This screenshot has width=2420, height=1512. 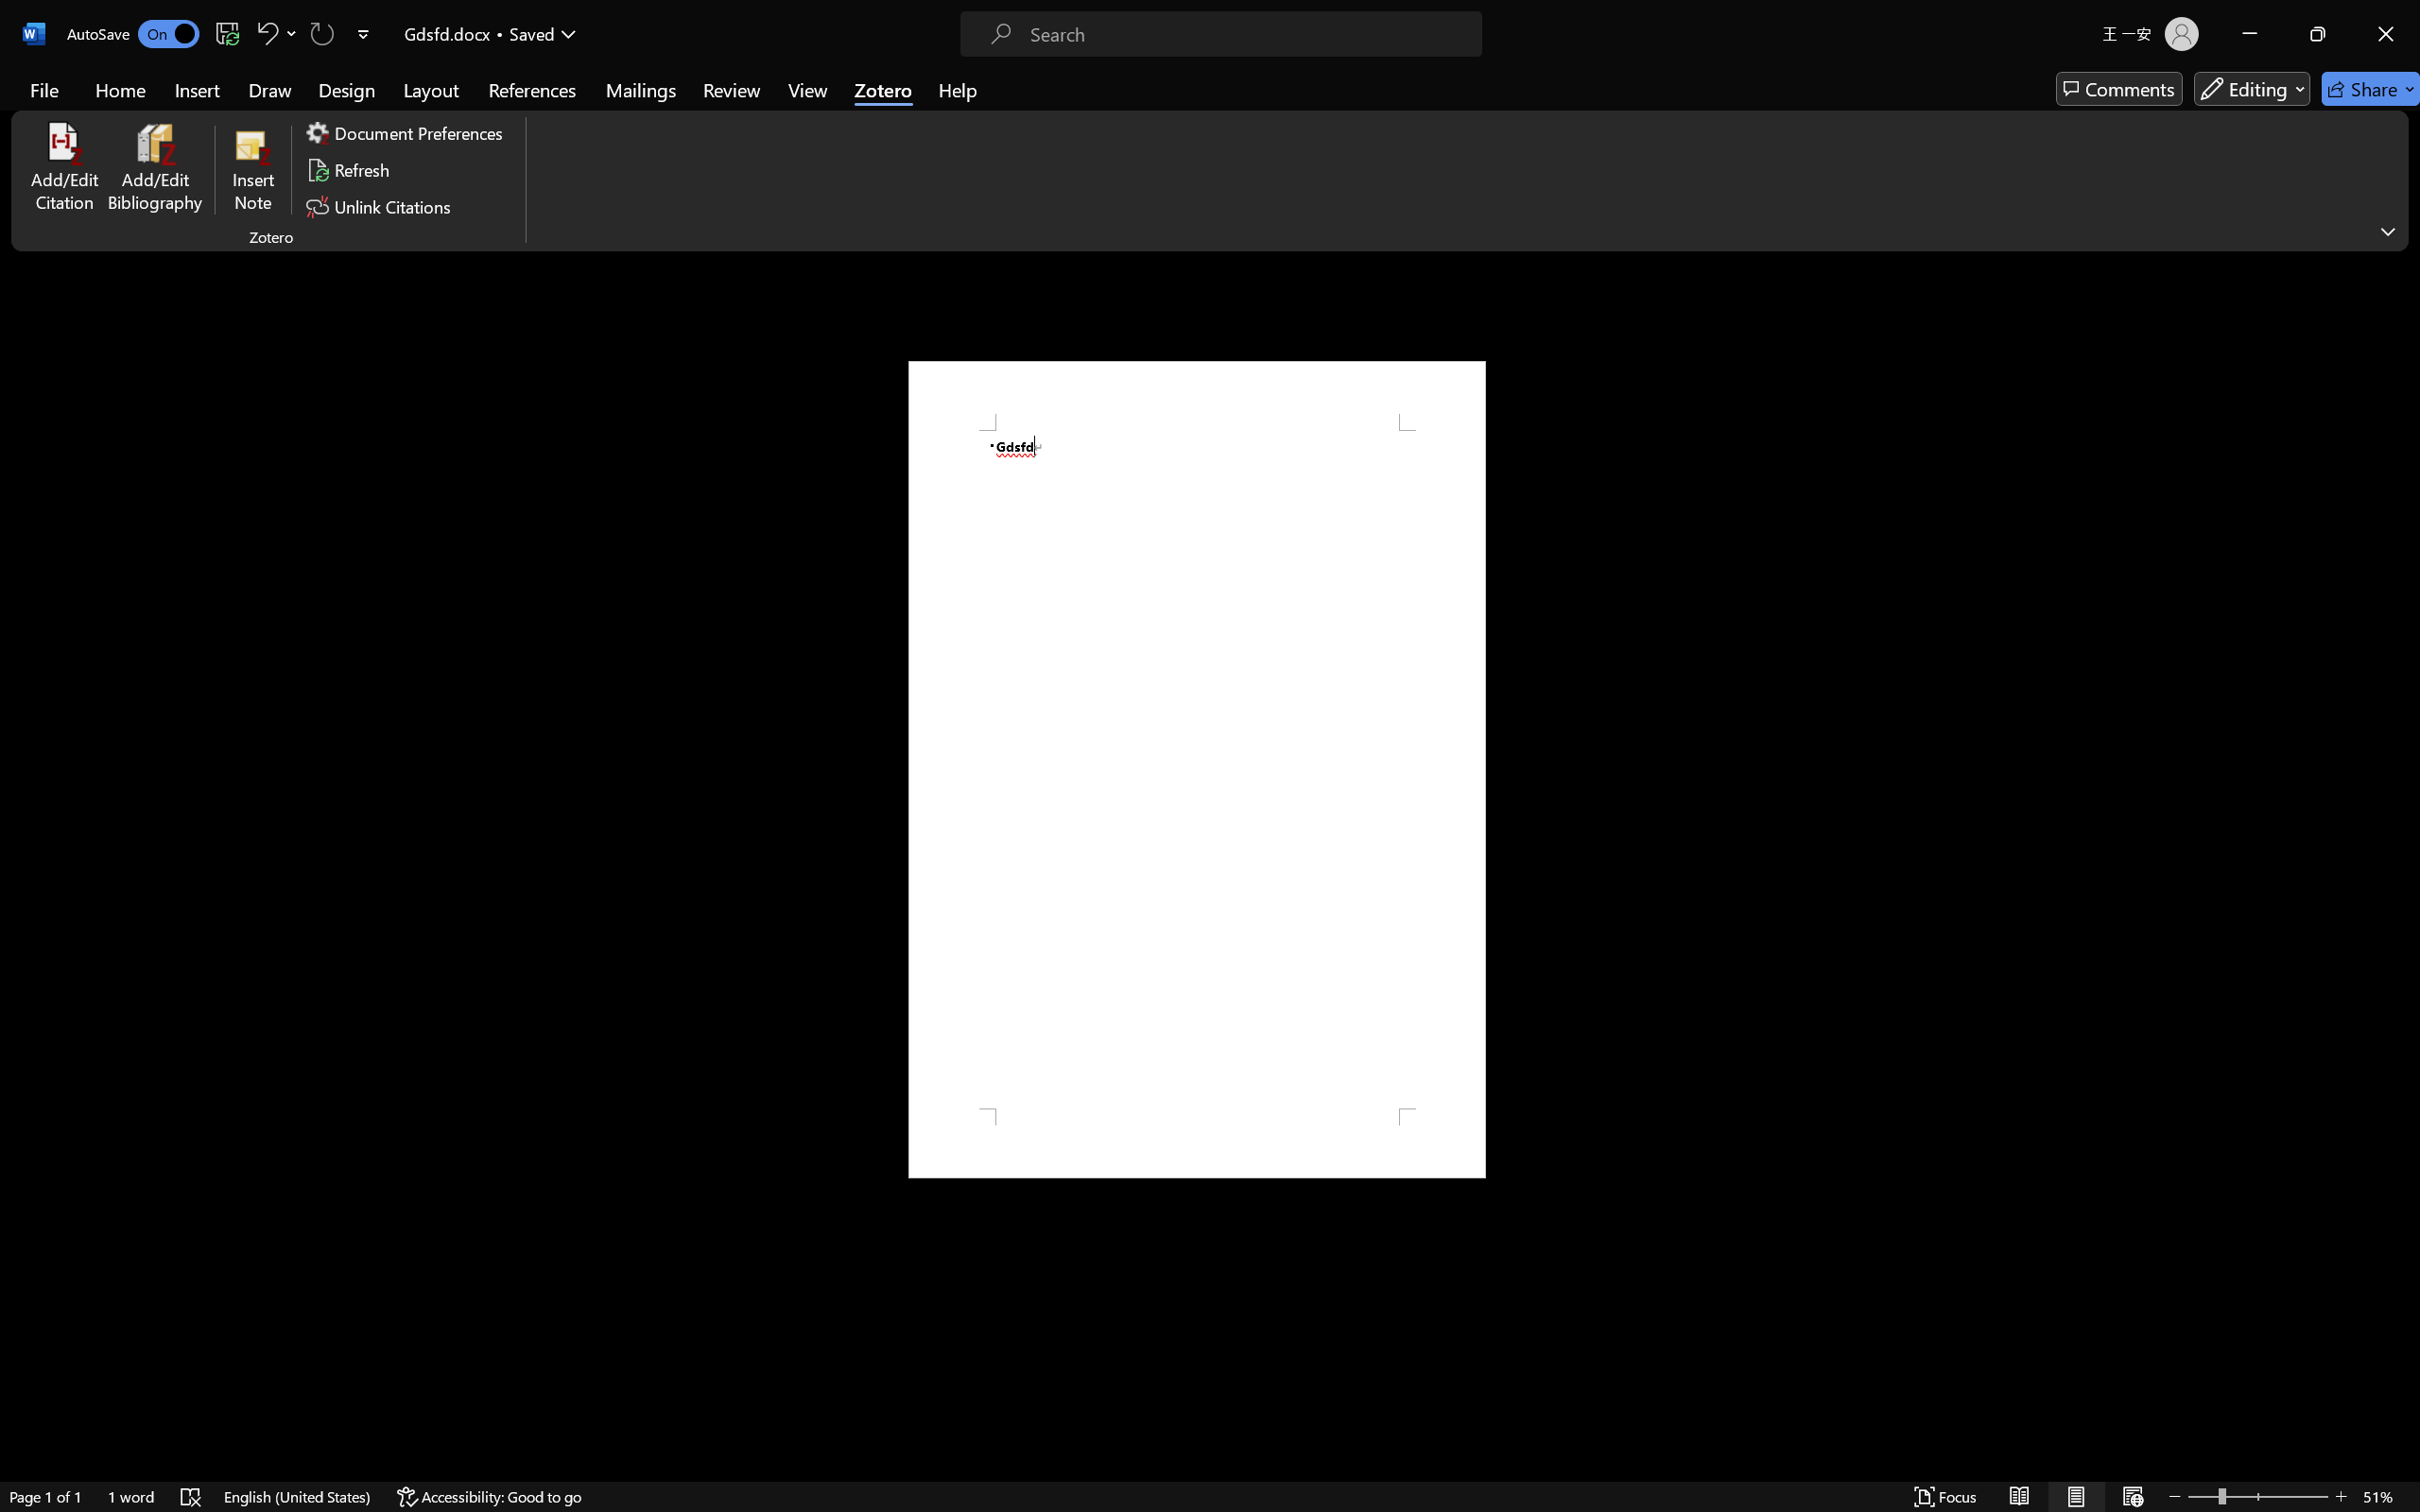 What do you see at coordinates (2377, 1459) in the screenshot?
I see `Zoom 152%` at bounding box center [2377, 1459].